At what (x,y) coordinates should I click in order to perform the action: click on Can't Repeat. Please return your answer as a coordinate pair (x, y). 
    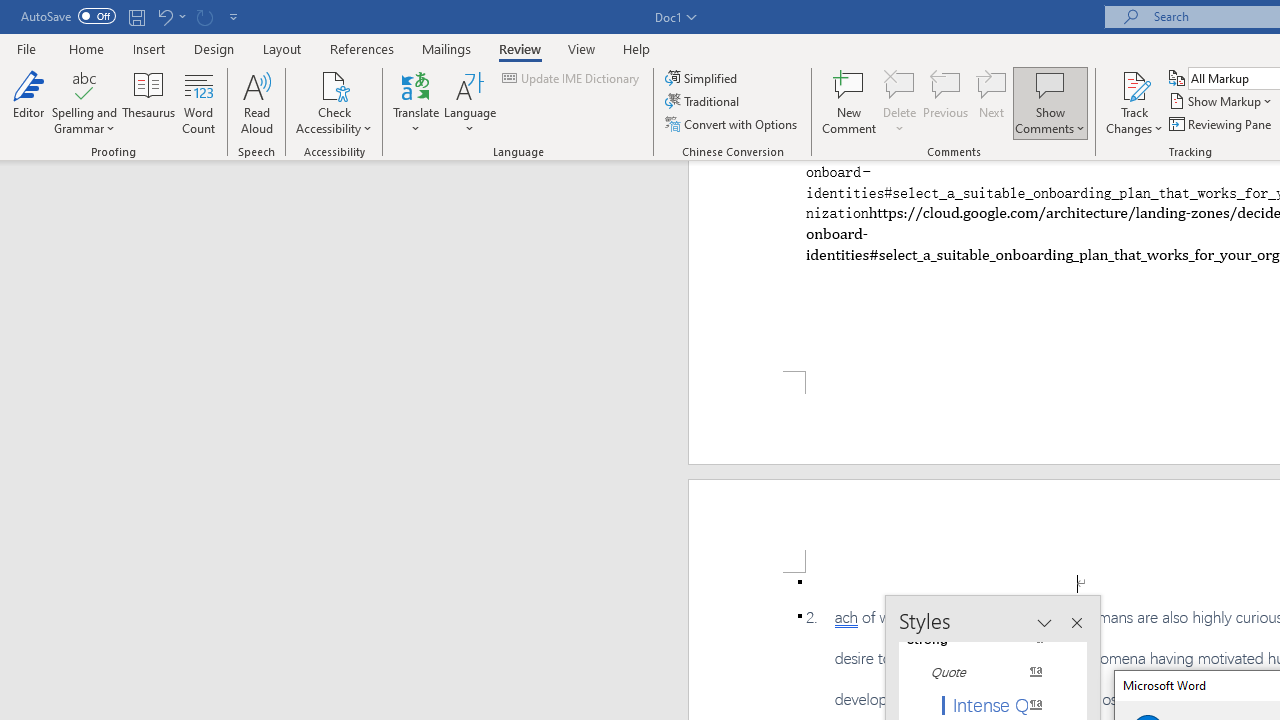
    Looking at the image, I should click on (204, 16).